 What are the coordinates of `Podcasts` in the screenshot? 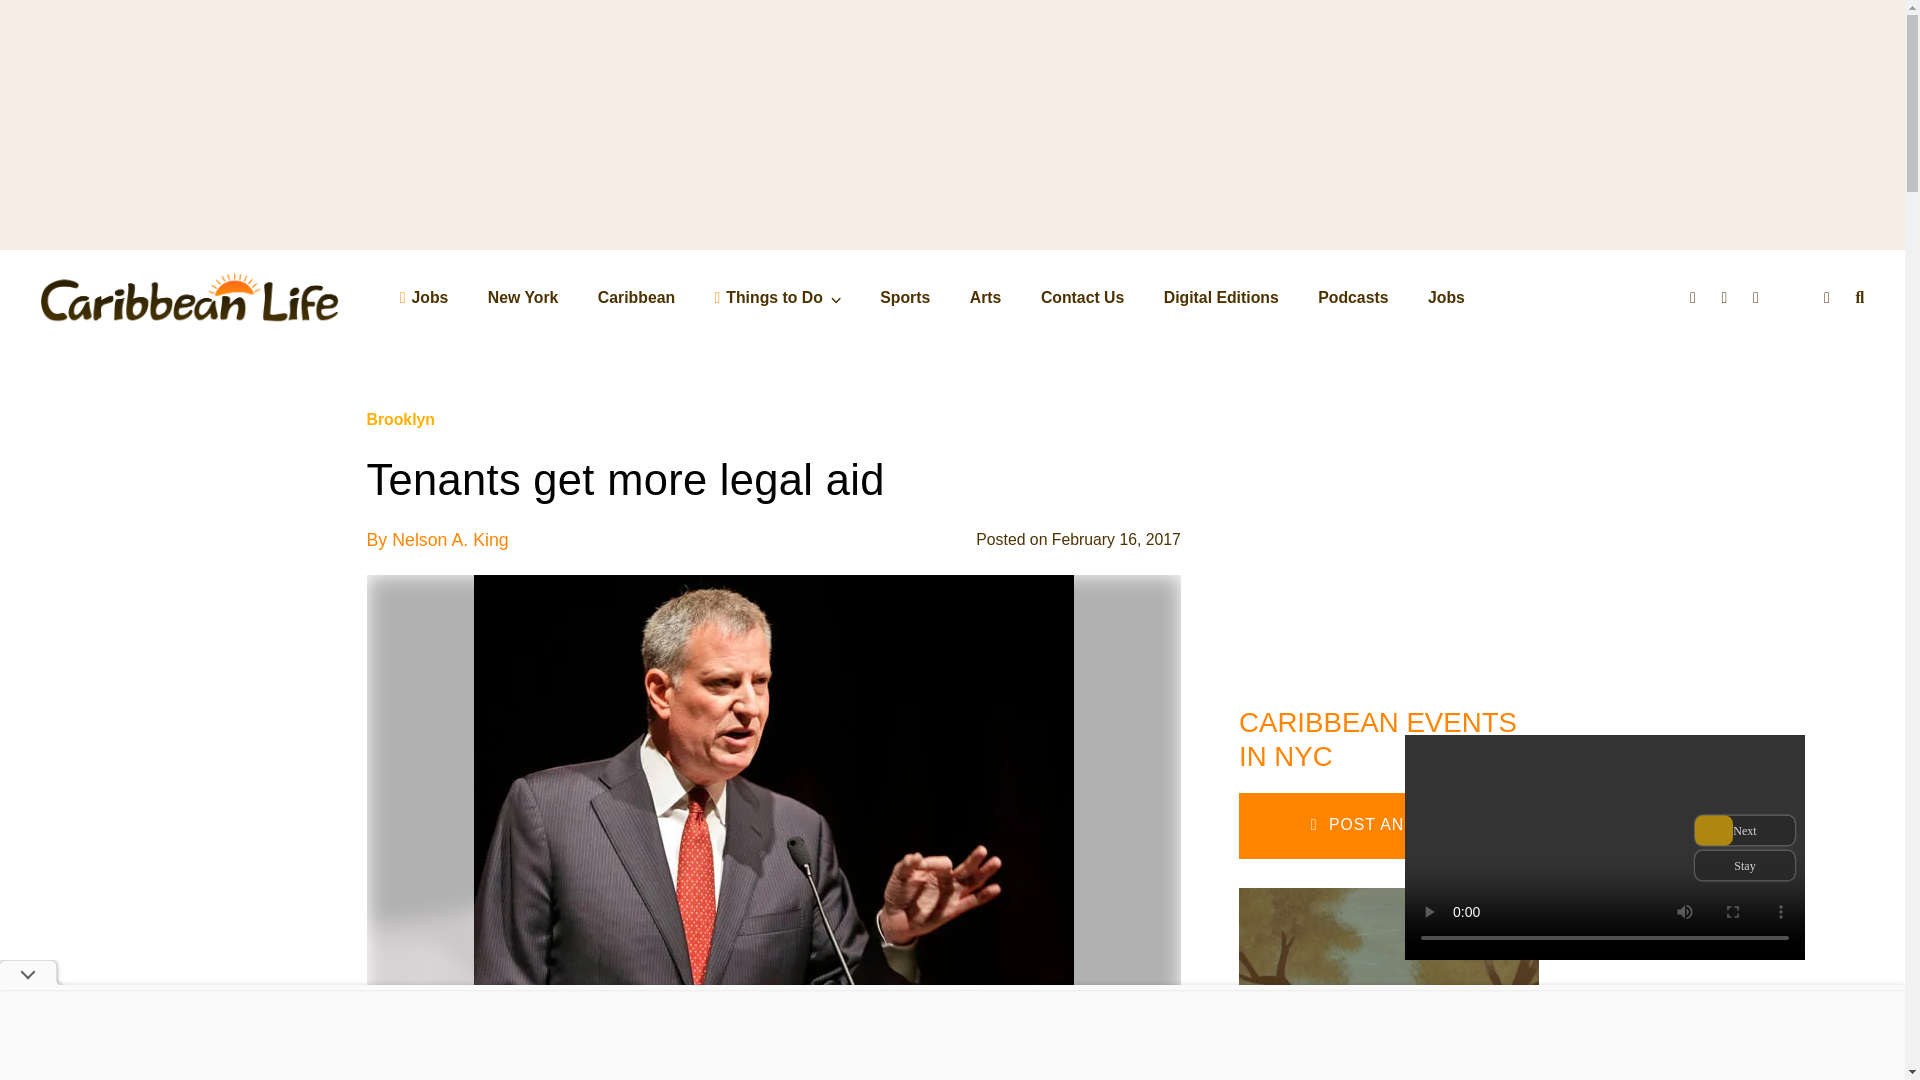 It's located at (1352, 297).